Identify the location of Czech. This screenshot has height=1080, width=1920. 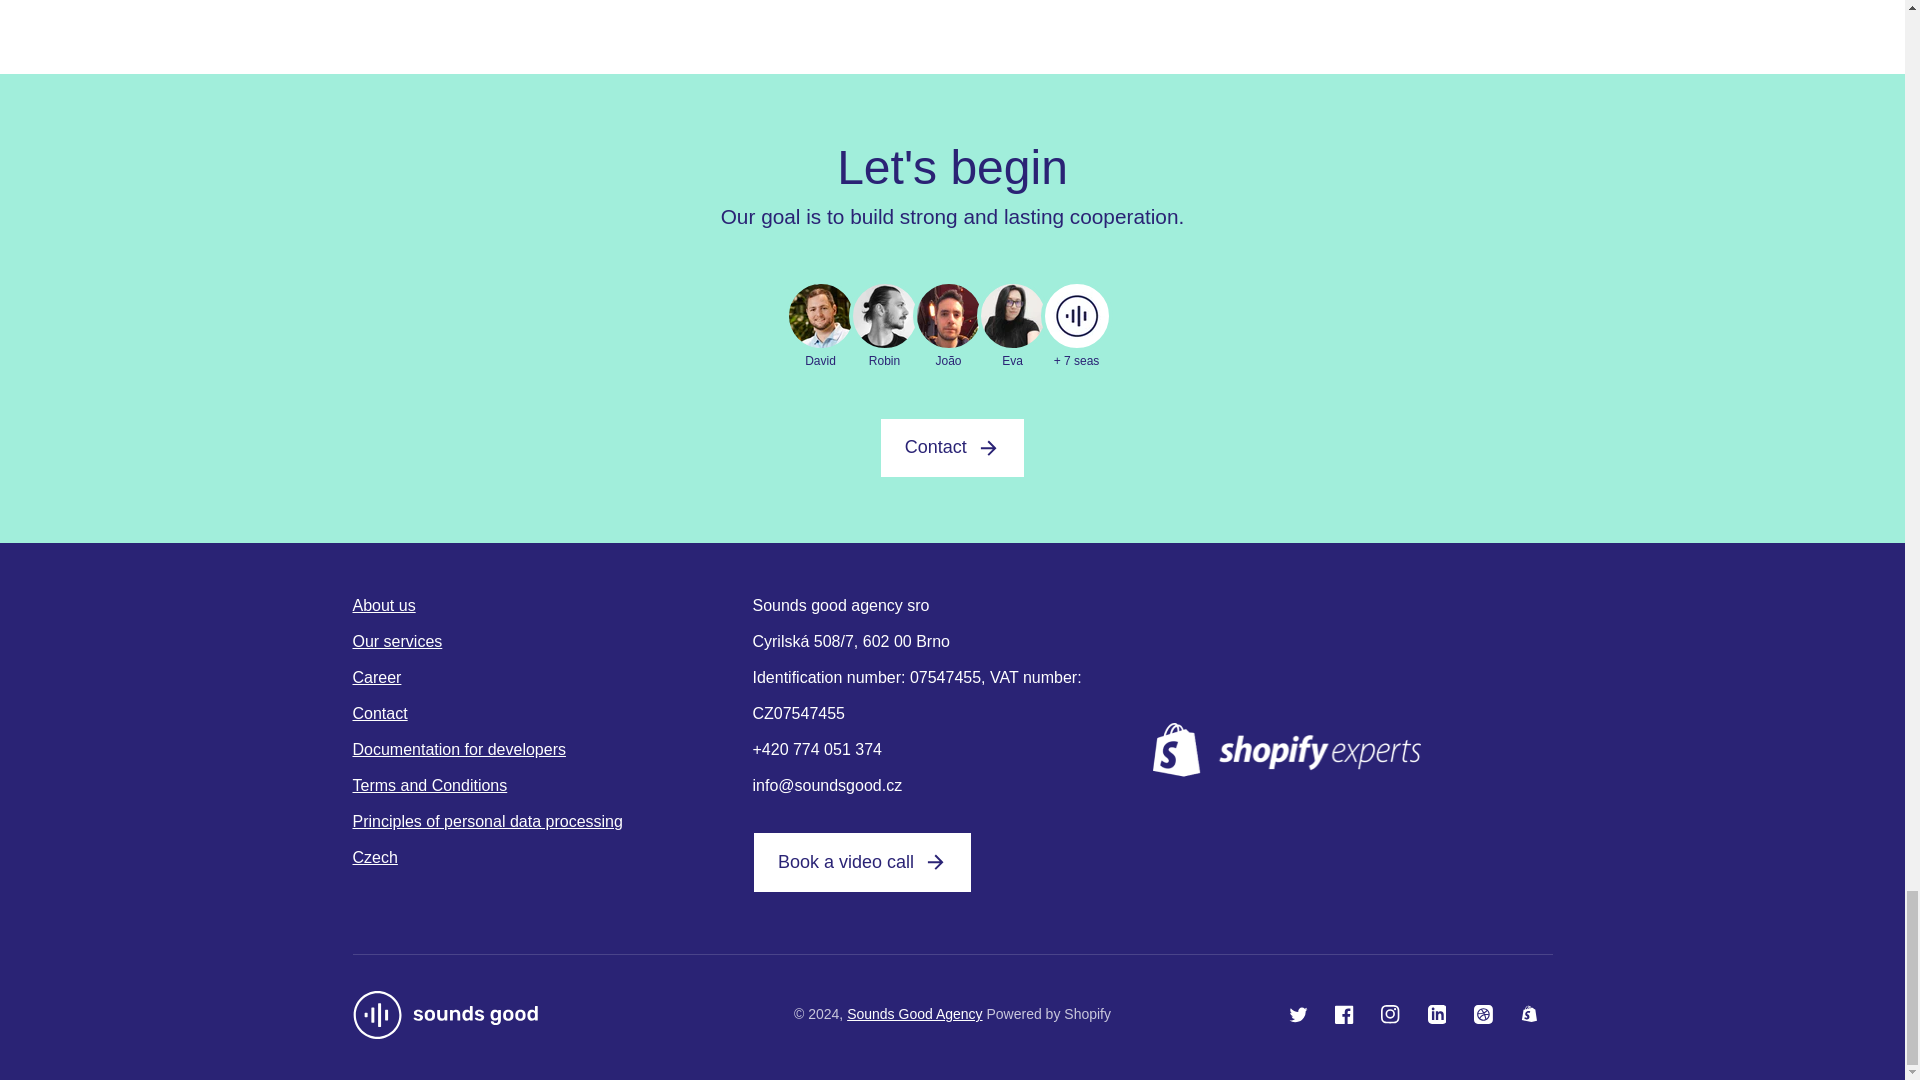
(552, 854).